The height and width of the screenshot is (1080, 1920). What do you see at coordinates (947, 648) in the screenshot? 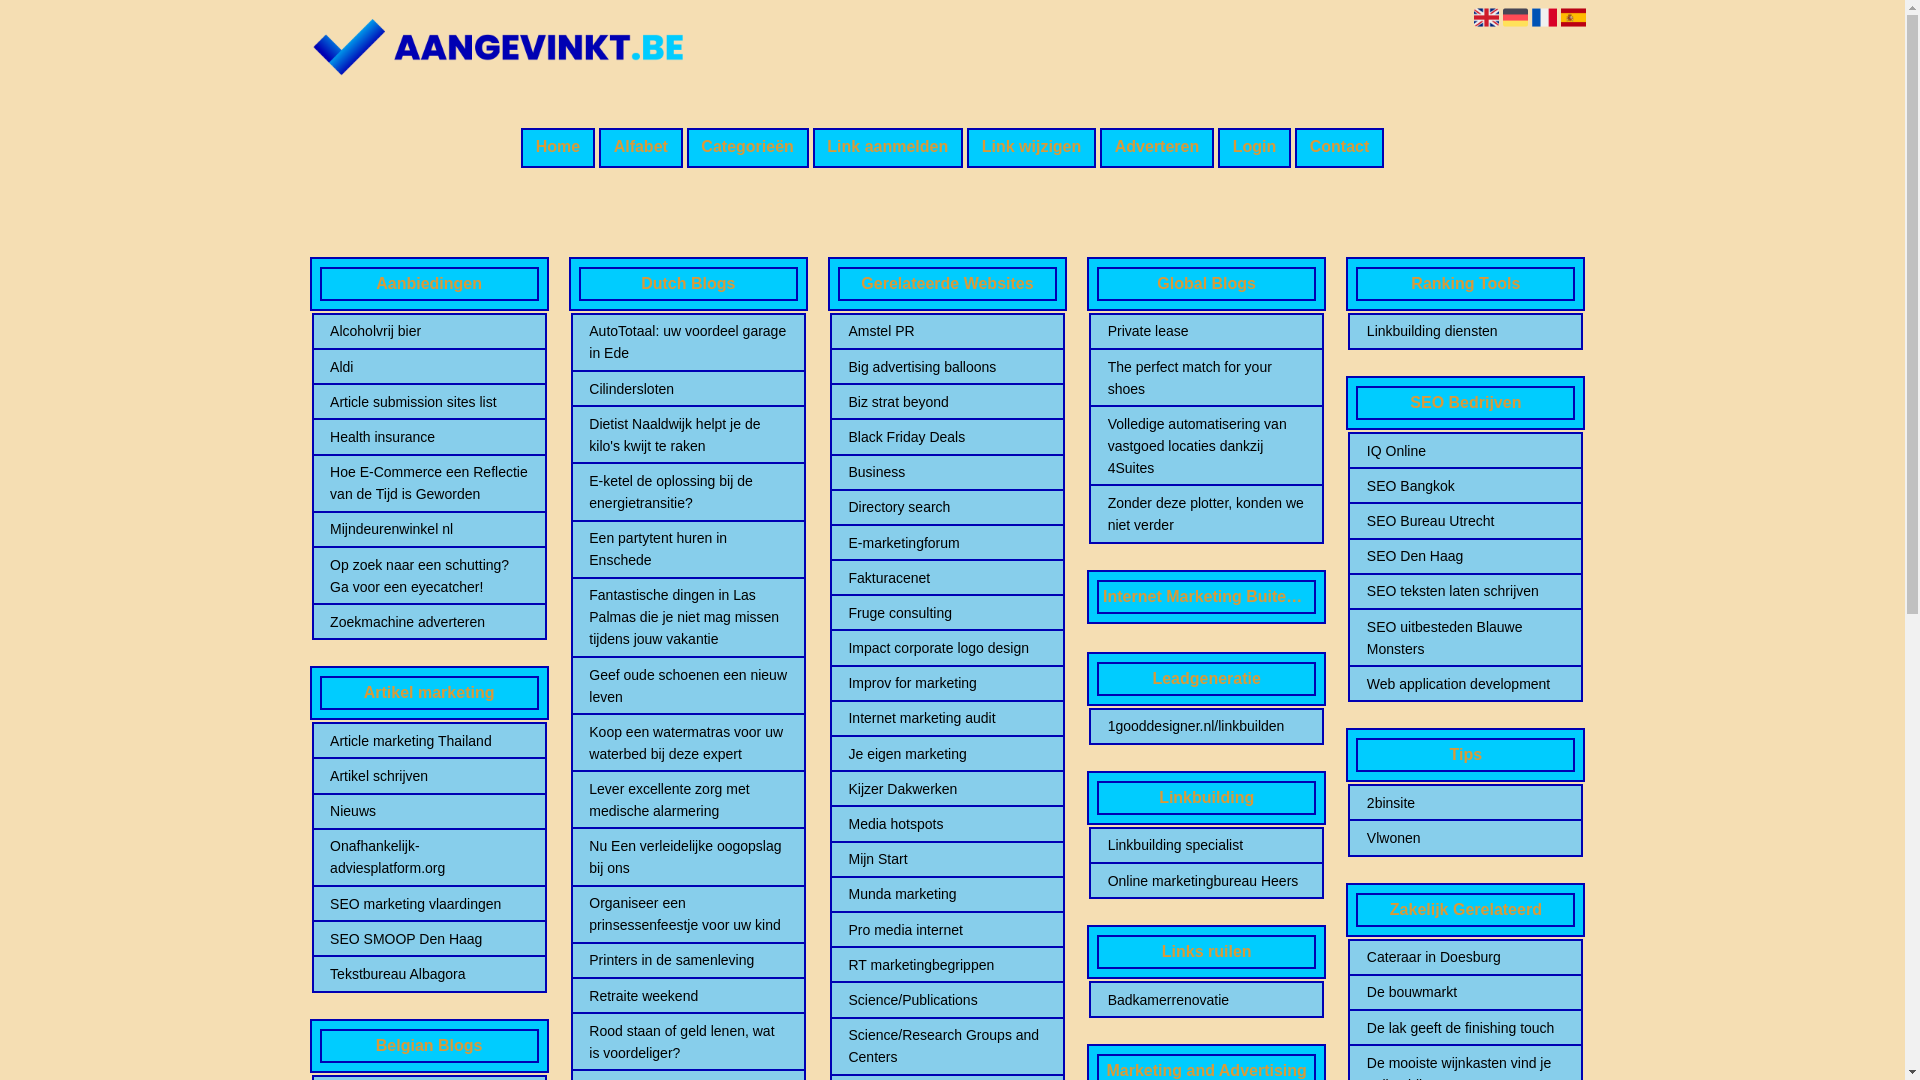
I see `Impact corporate logo design` at bounding box center [947, 648].